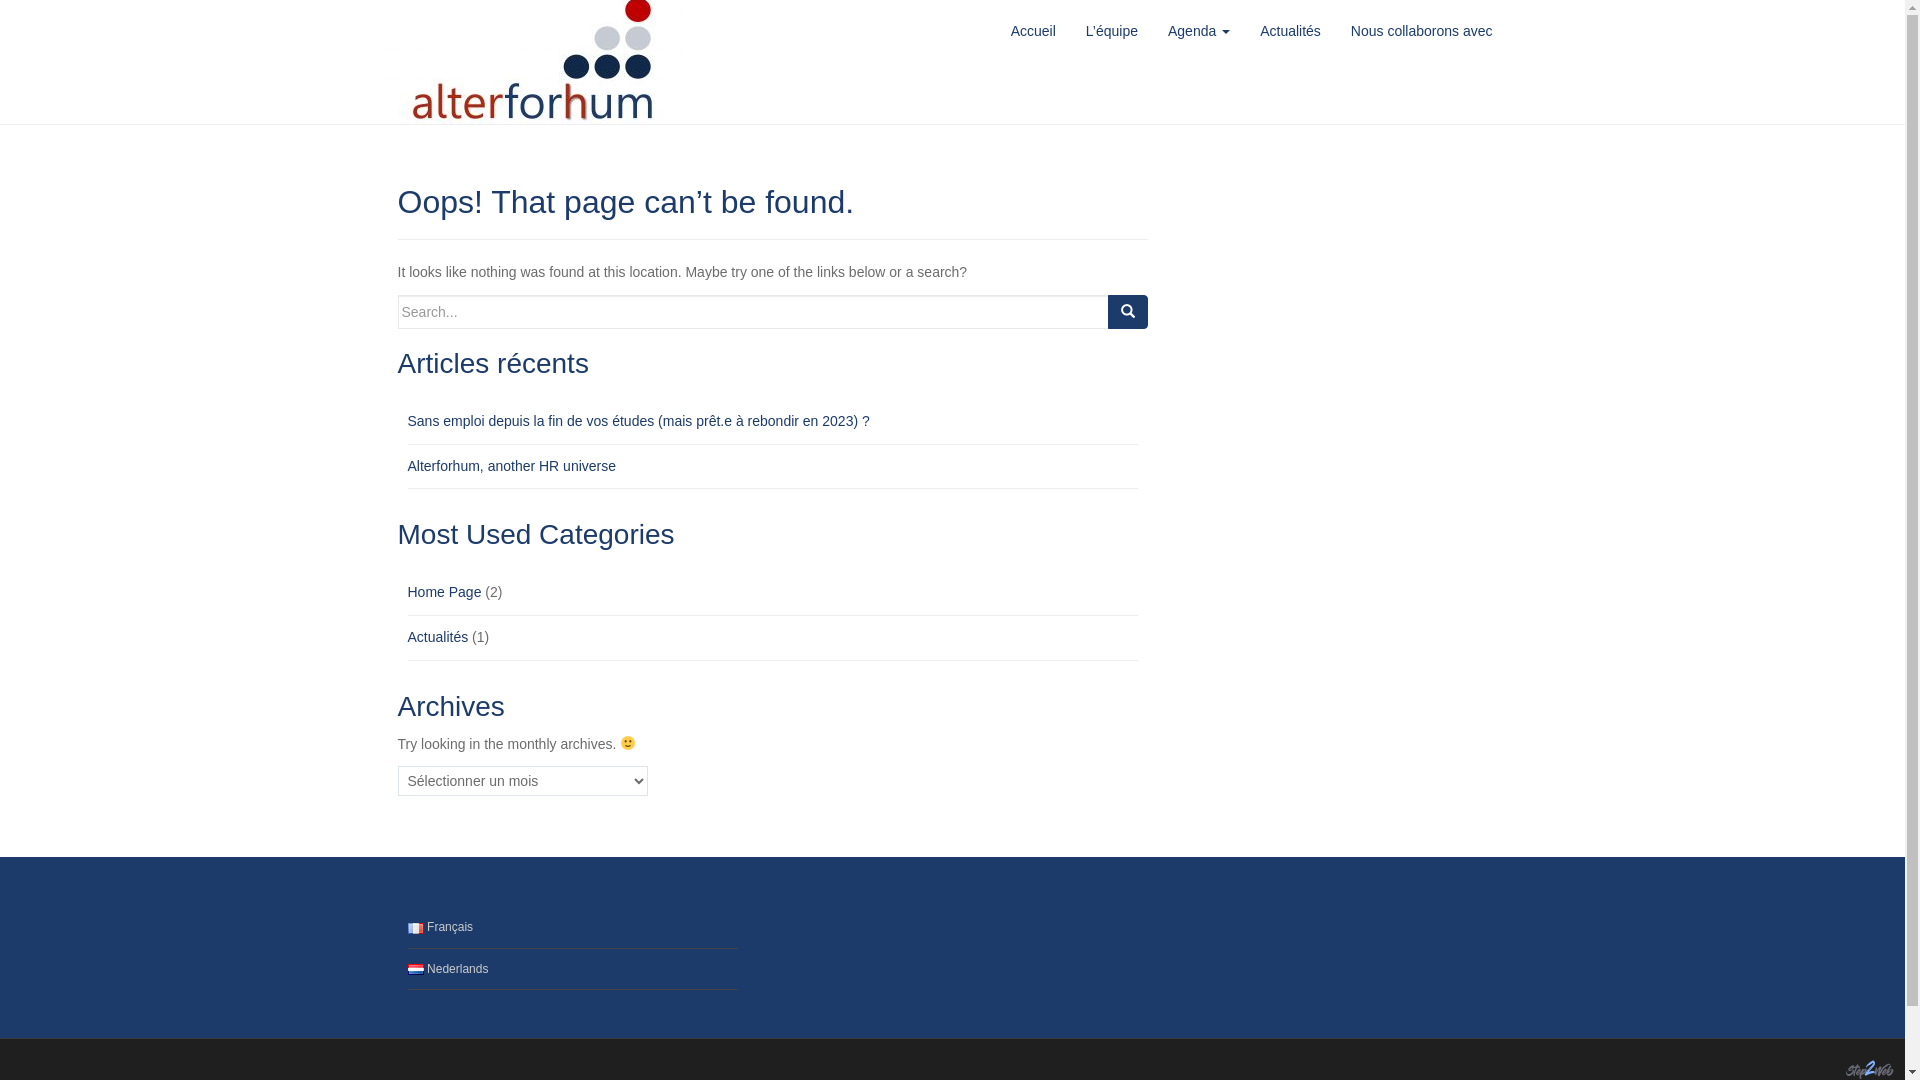  Describe the element at coordinates (512, 466) in the screenshot. I see `Alterforhum, another HR universe` at that location.